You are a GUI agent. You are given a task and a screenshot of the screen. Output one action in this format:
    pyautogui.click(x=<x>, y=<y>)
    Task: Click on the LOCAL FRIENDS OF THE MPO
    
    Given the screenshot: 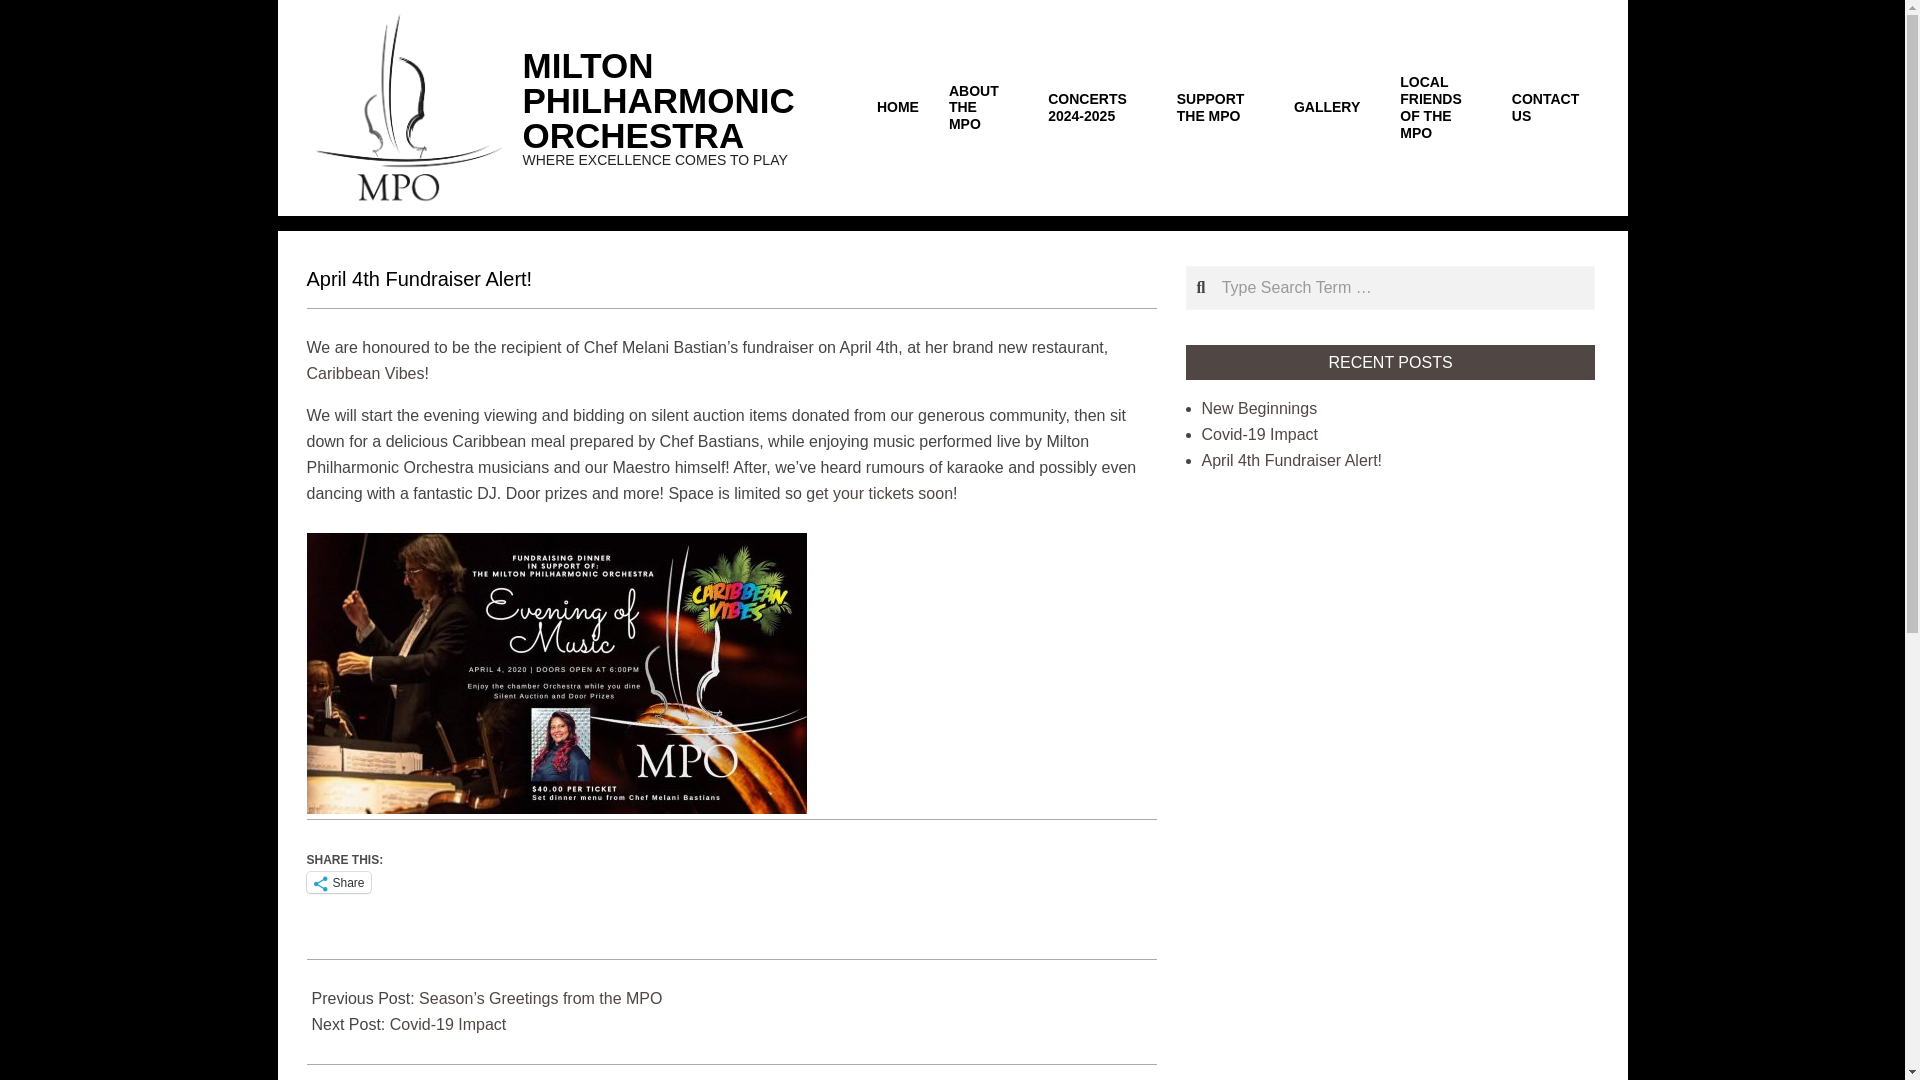 What is the action you would take?
    pyautogui.click(x=1440, y=107)
    